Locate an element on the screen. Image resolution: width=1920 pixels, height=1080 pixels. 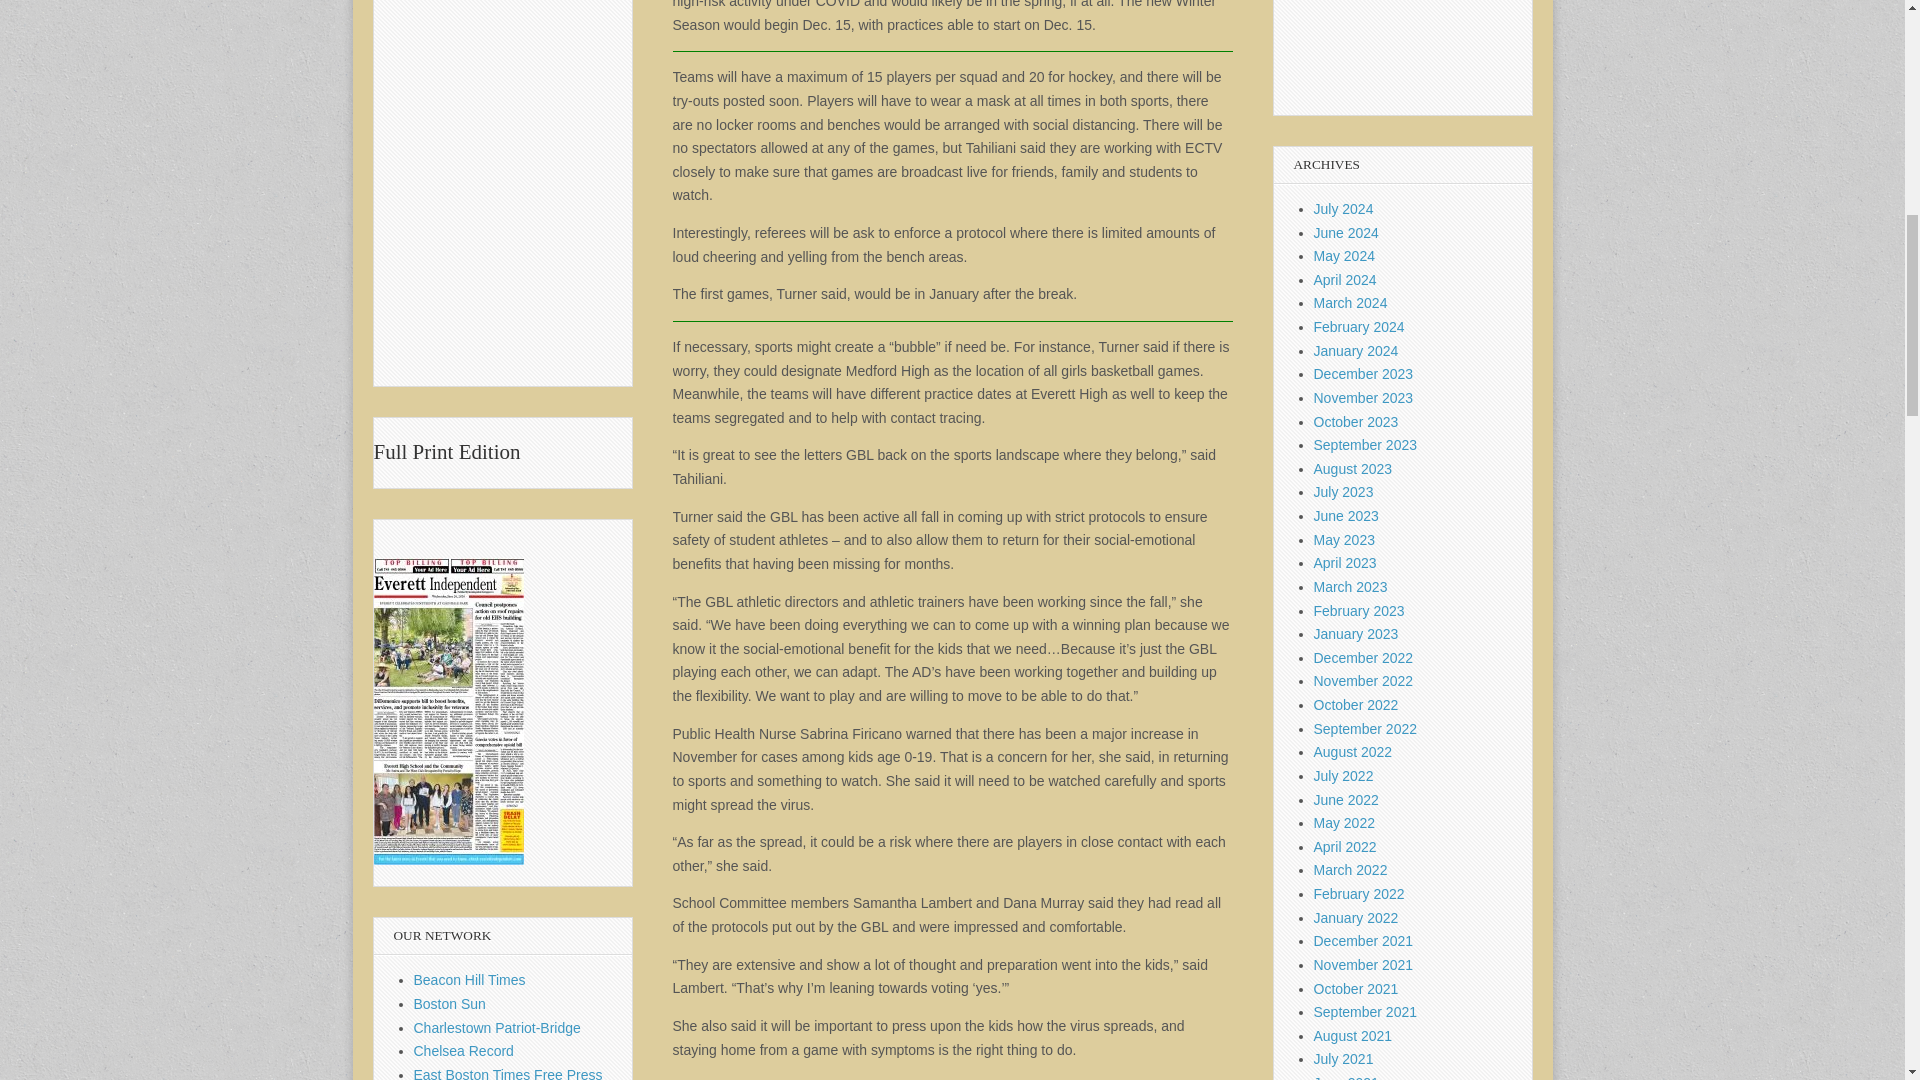
Beacon Hill Times is located at coordinates (470, 980).